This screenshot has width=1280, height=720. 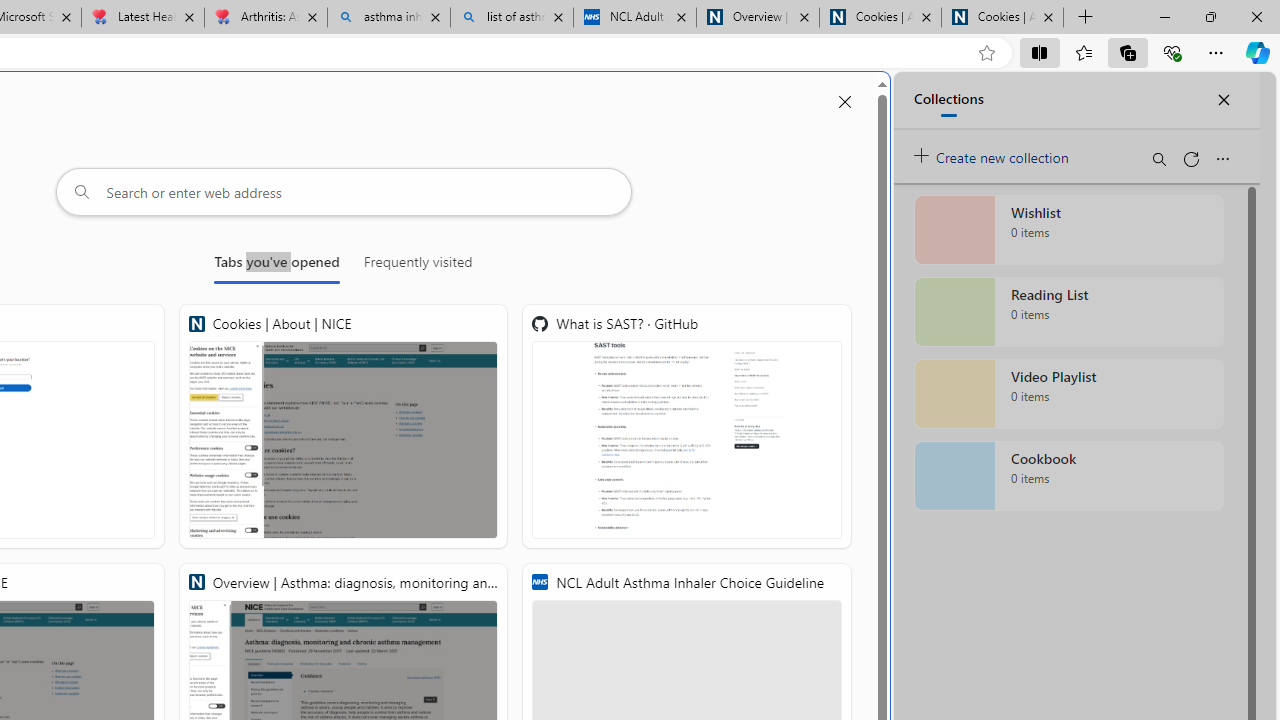 I want to click on Frequently visited, so click(x=418, y=266).